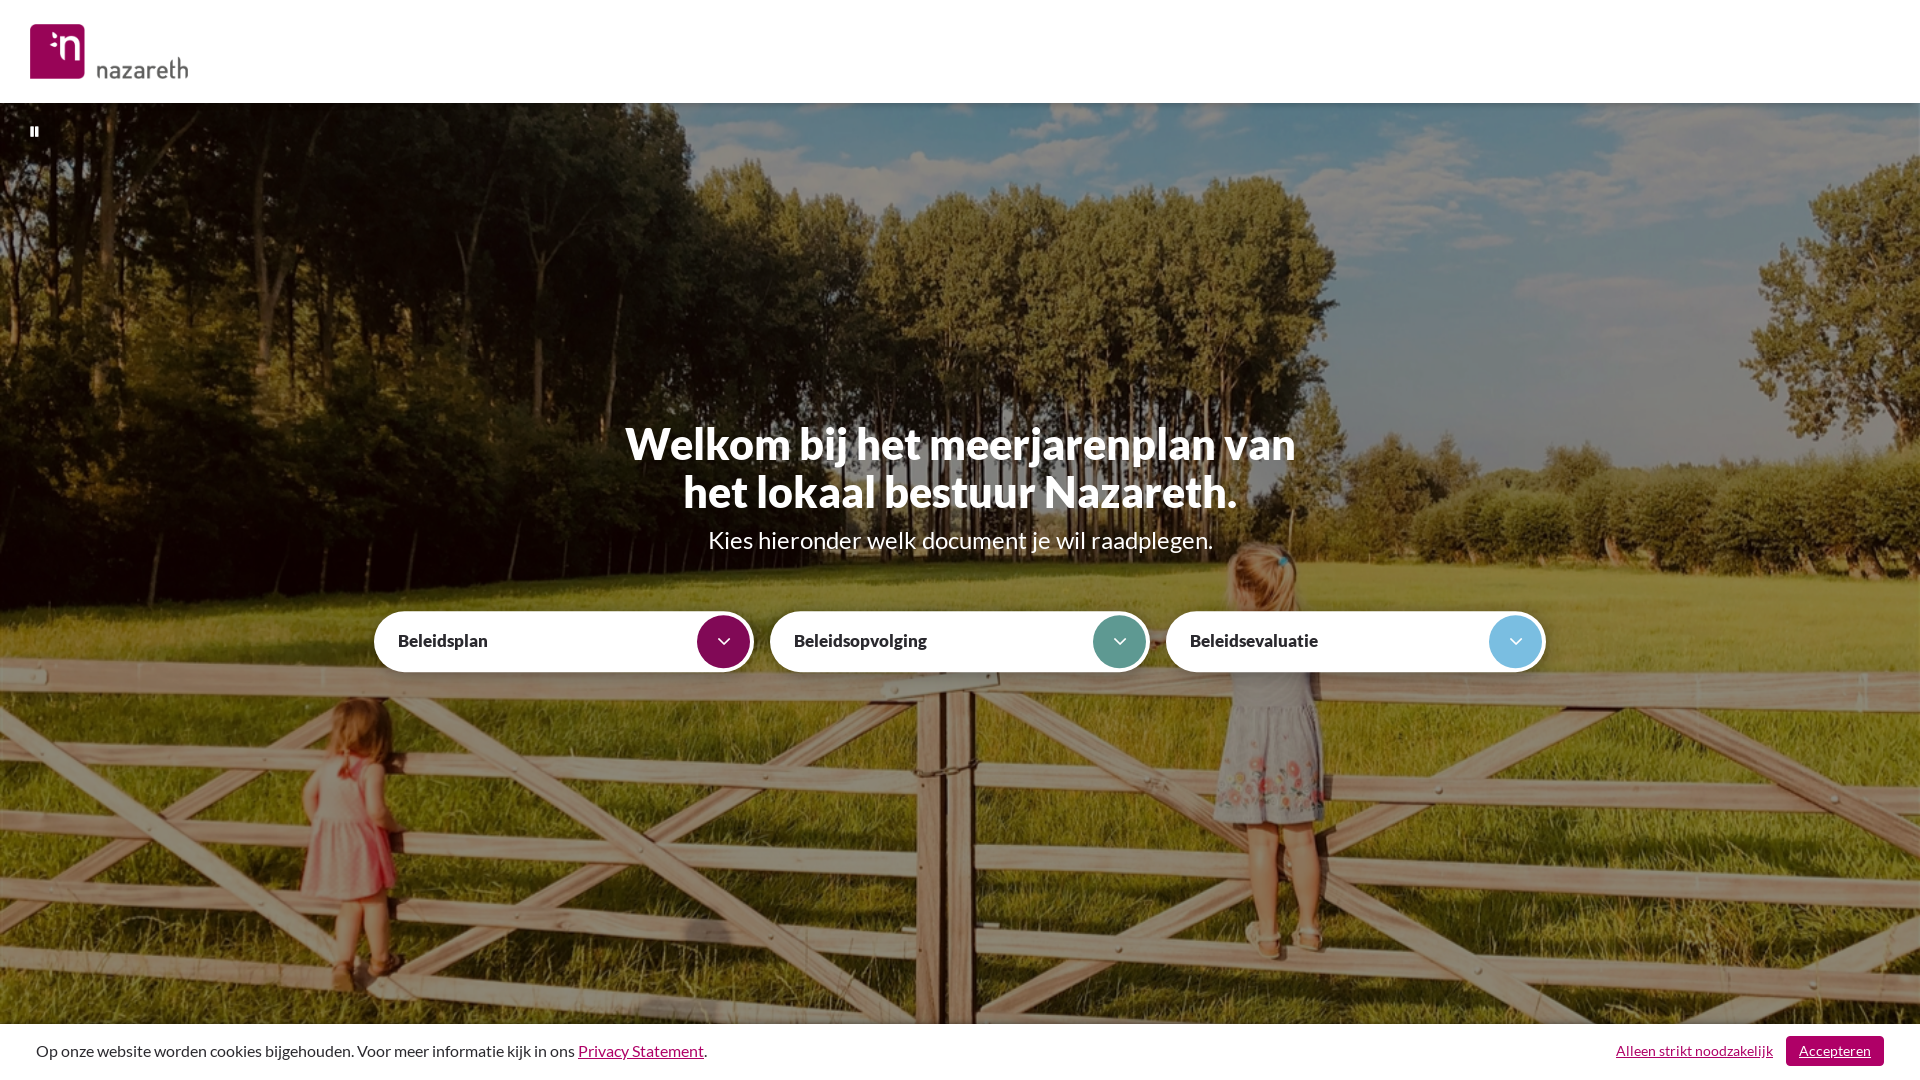  I want to click on Beleidsopvolging, so click(960, 642).